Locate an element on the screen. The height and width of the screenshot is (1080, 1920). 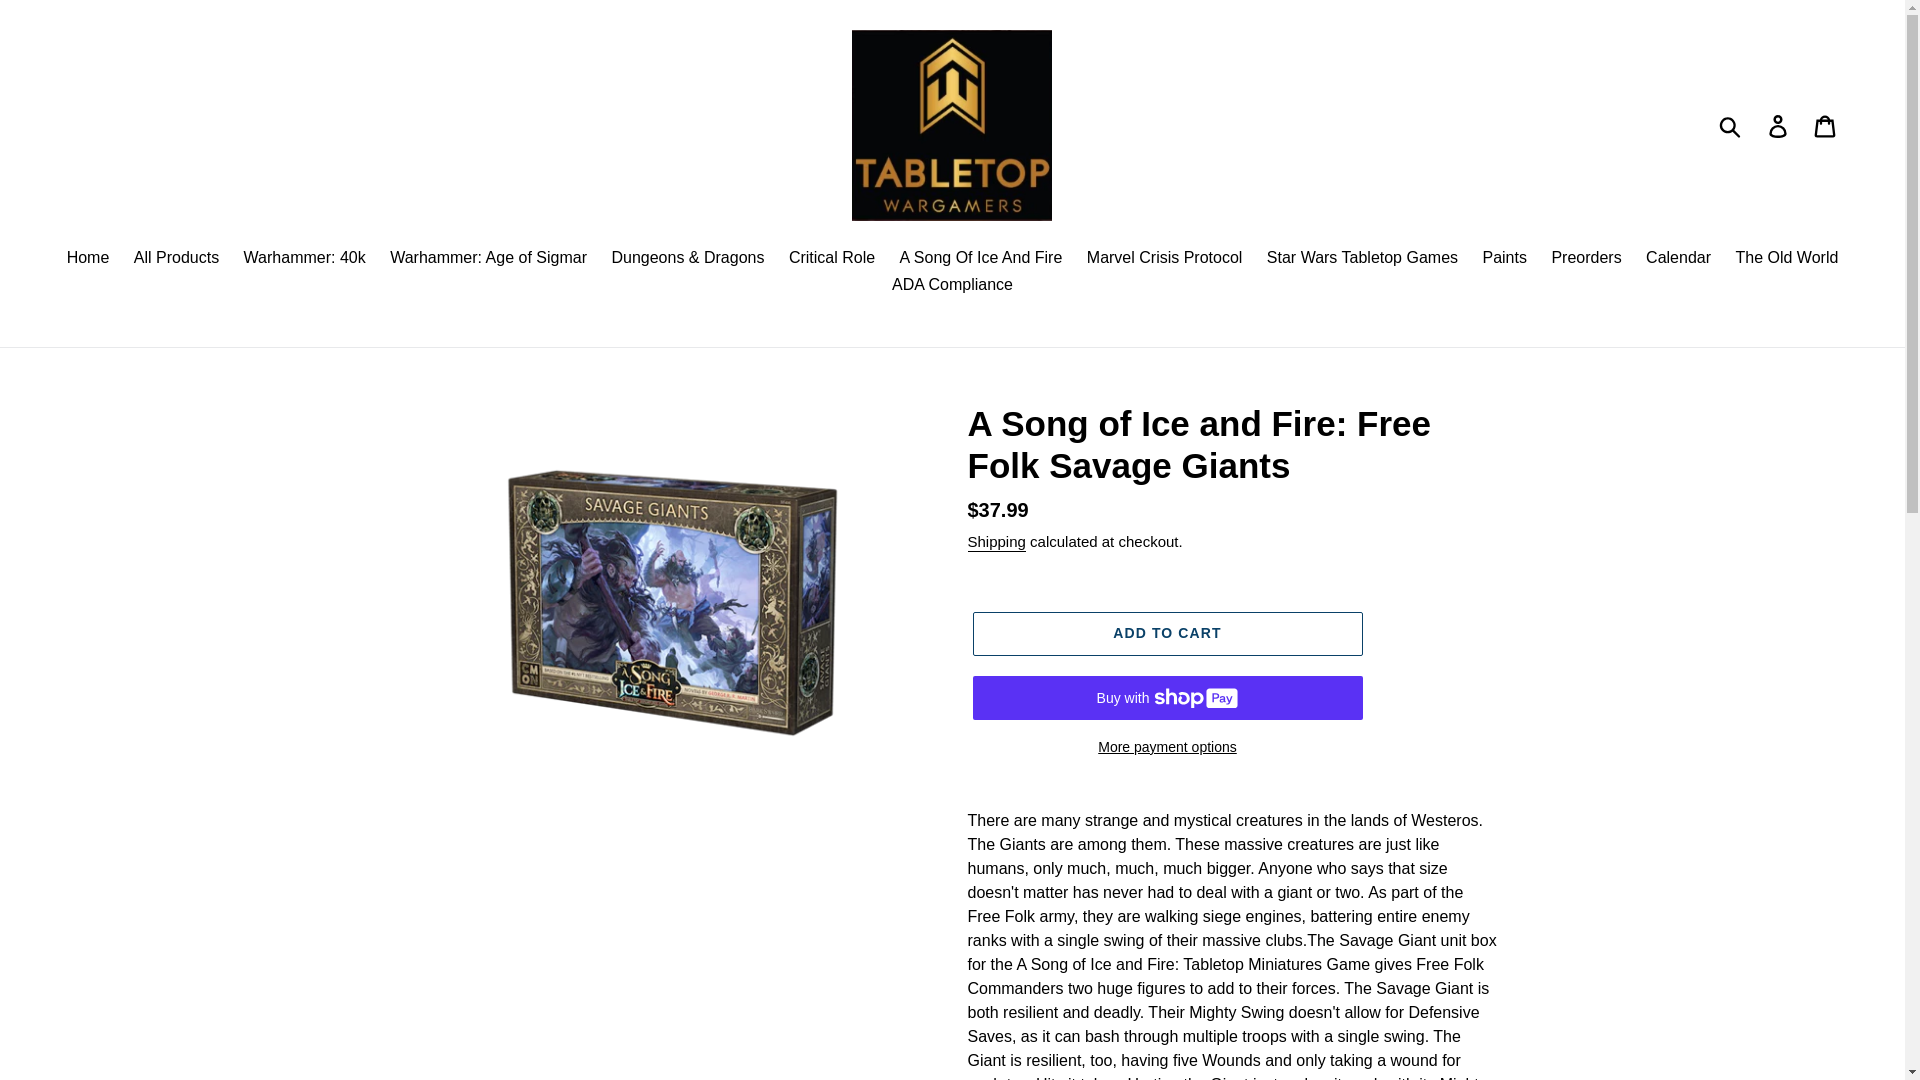
Preorders is located at coordinates (1586, 260).